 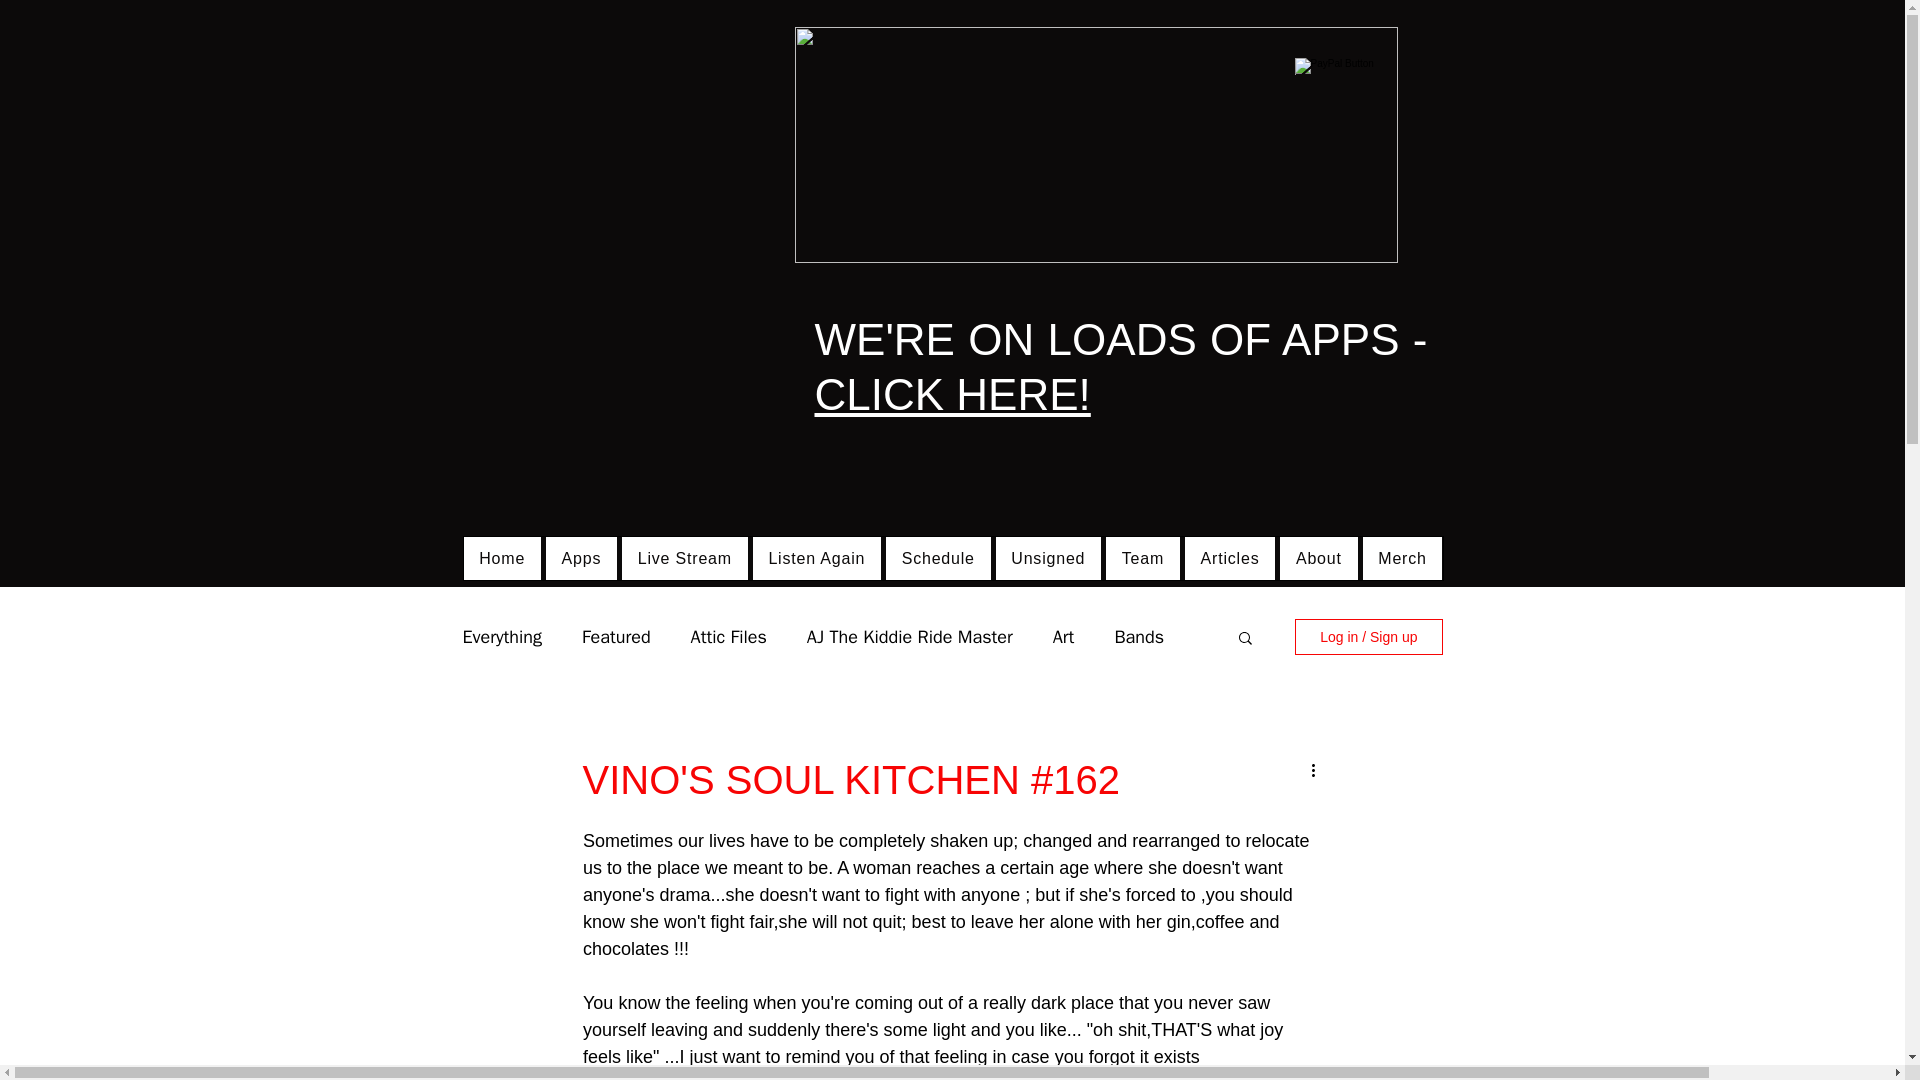 I want to click on Merch, so click(x=1403, y=558).